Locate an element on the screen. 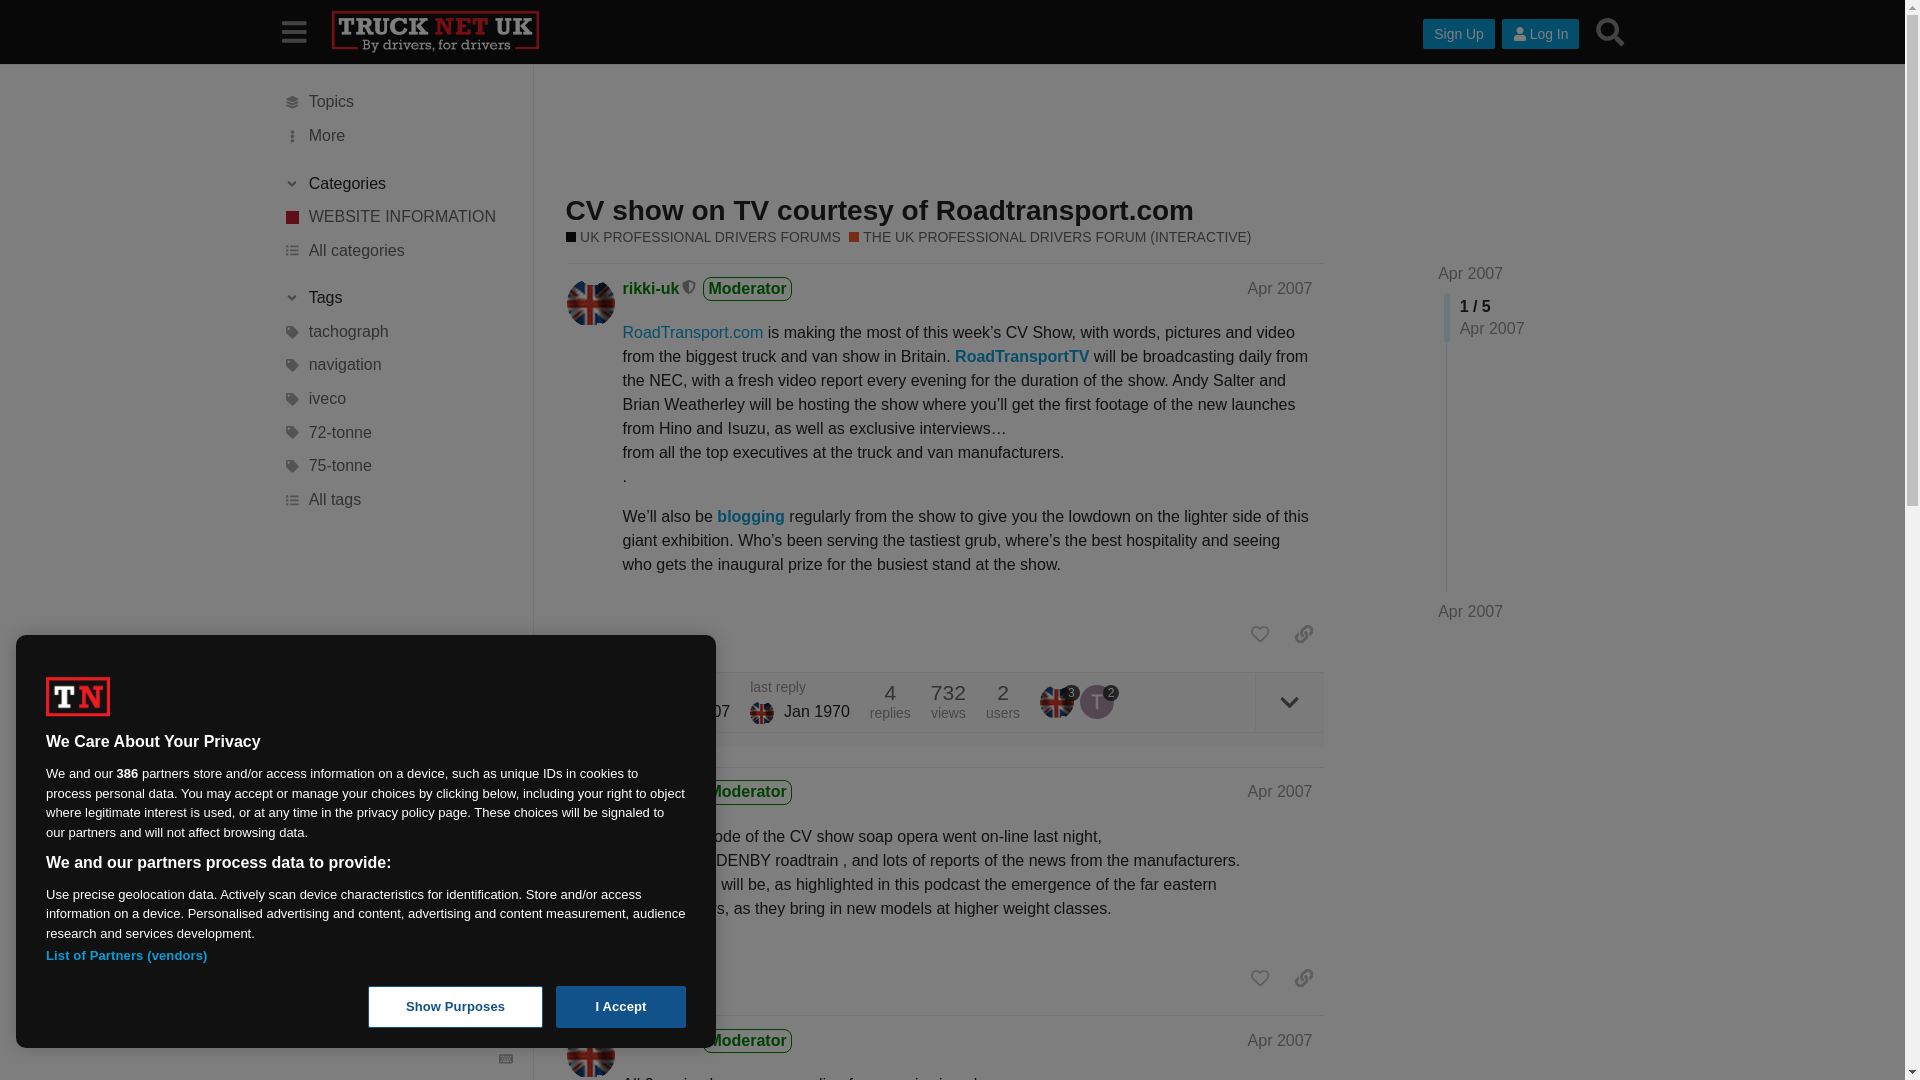 This screenshot has width=1920, height=1080. RoadTransport.com is located at coordinates (692, 332).